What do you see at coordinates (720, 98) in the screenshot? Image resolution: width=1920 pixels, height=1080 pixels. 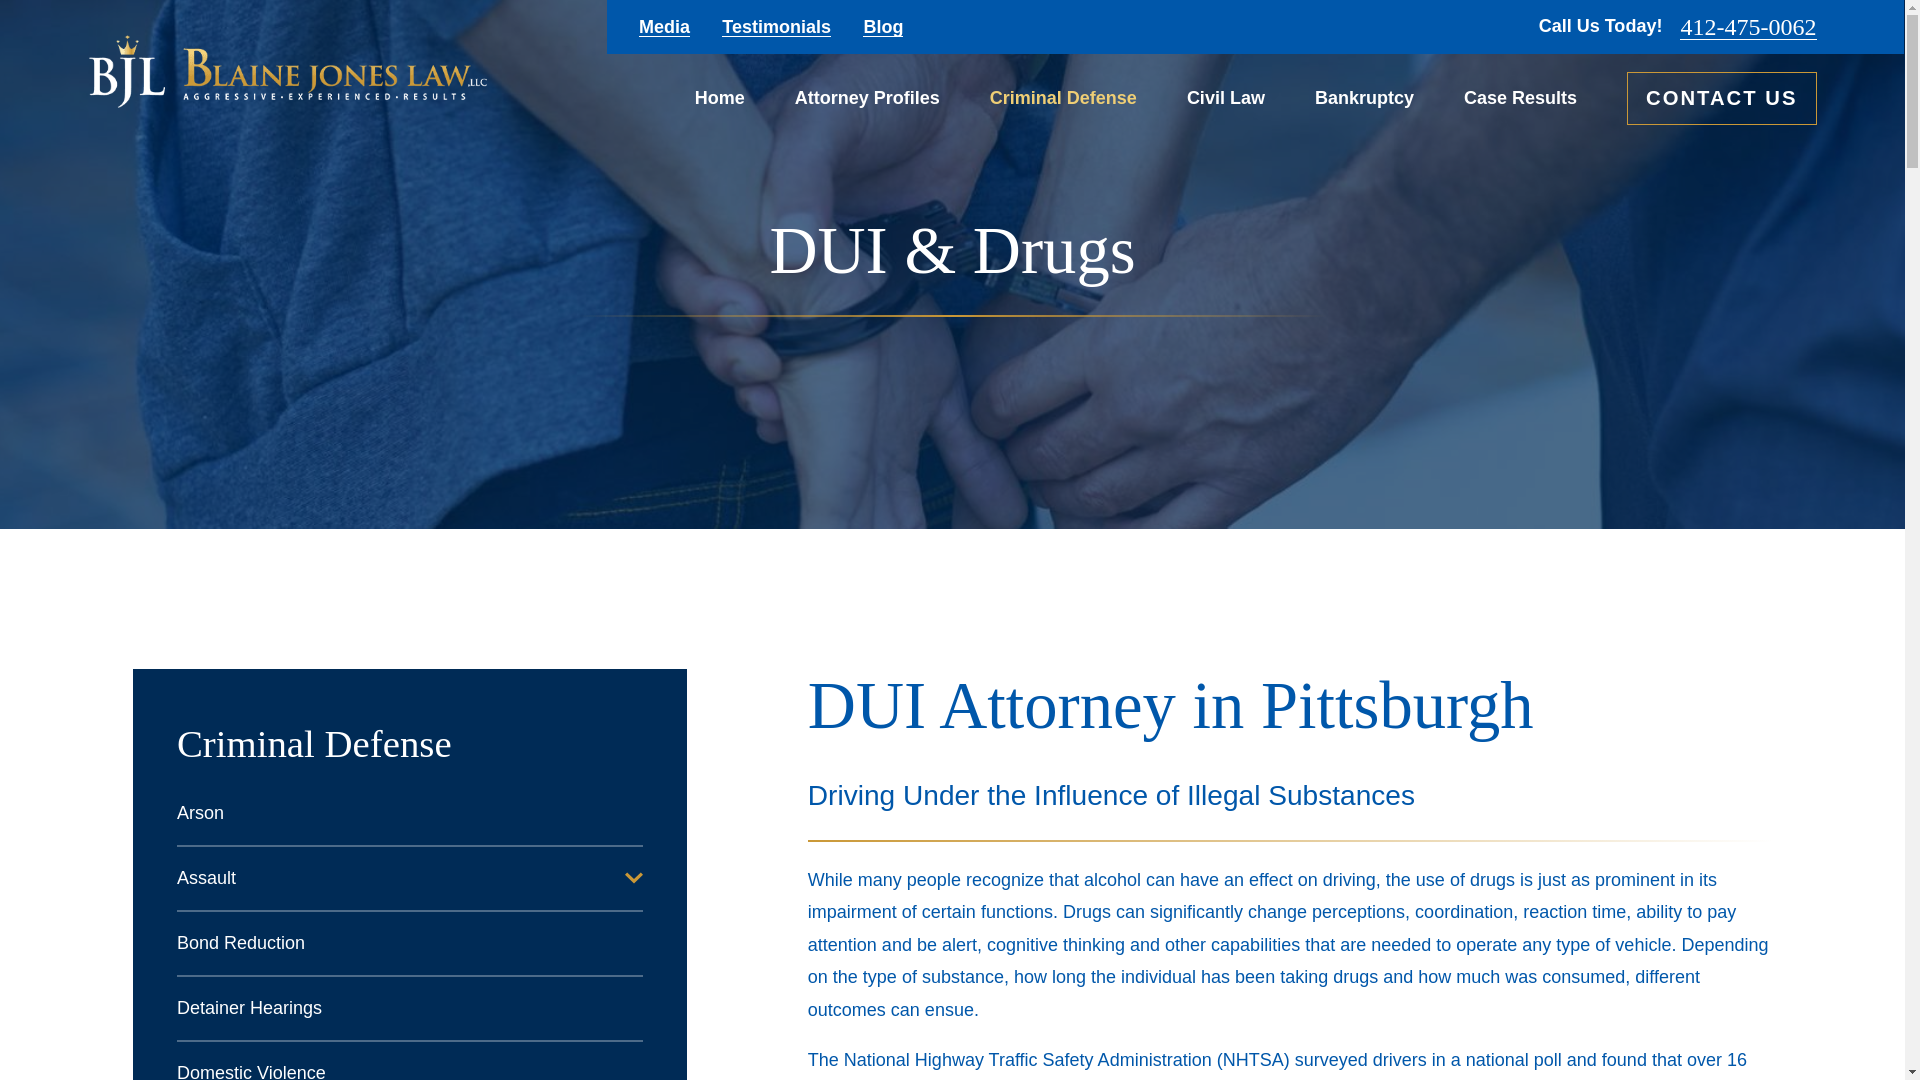 I see `Home` at bounding box center [720, 98].